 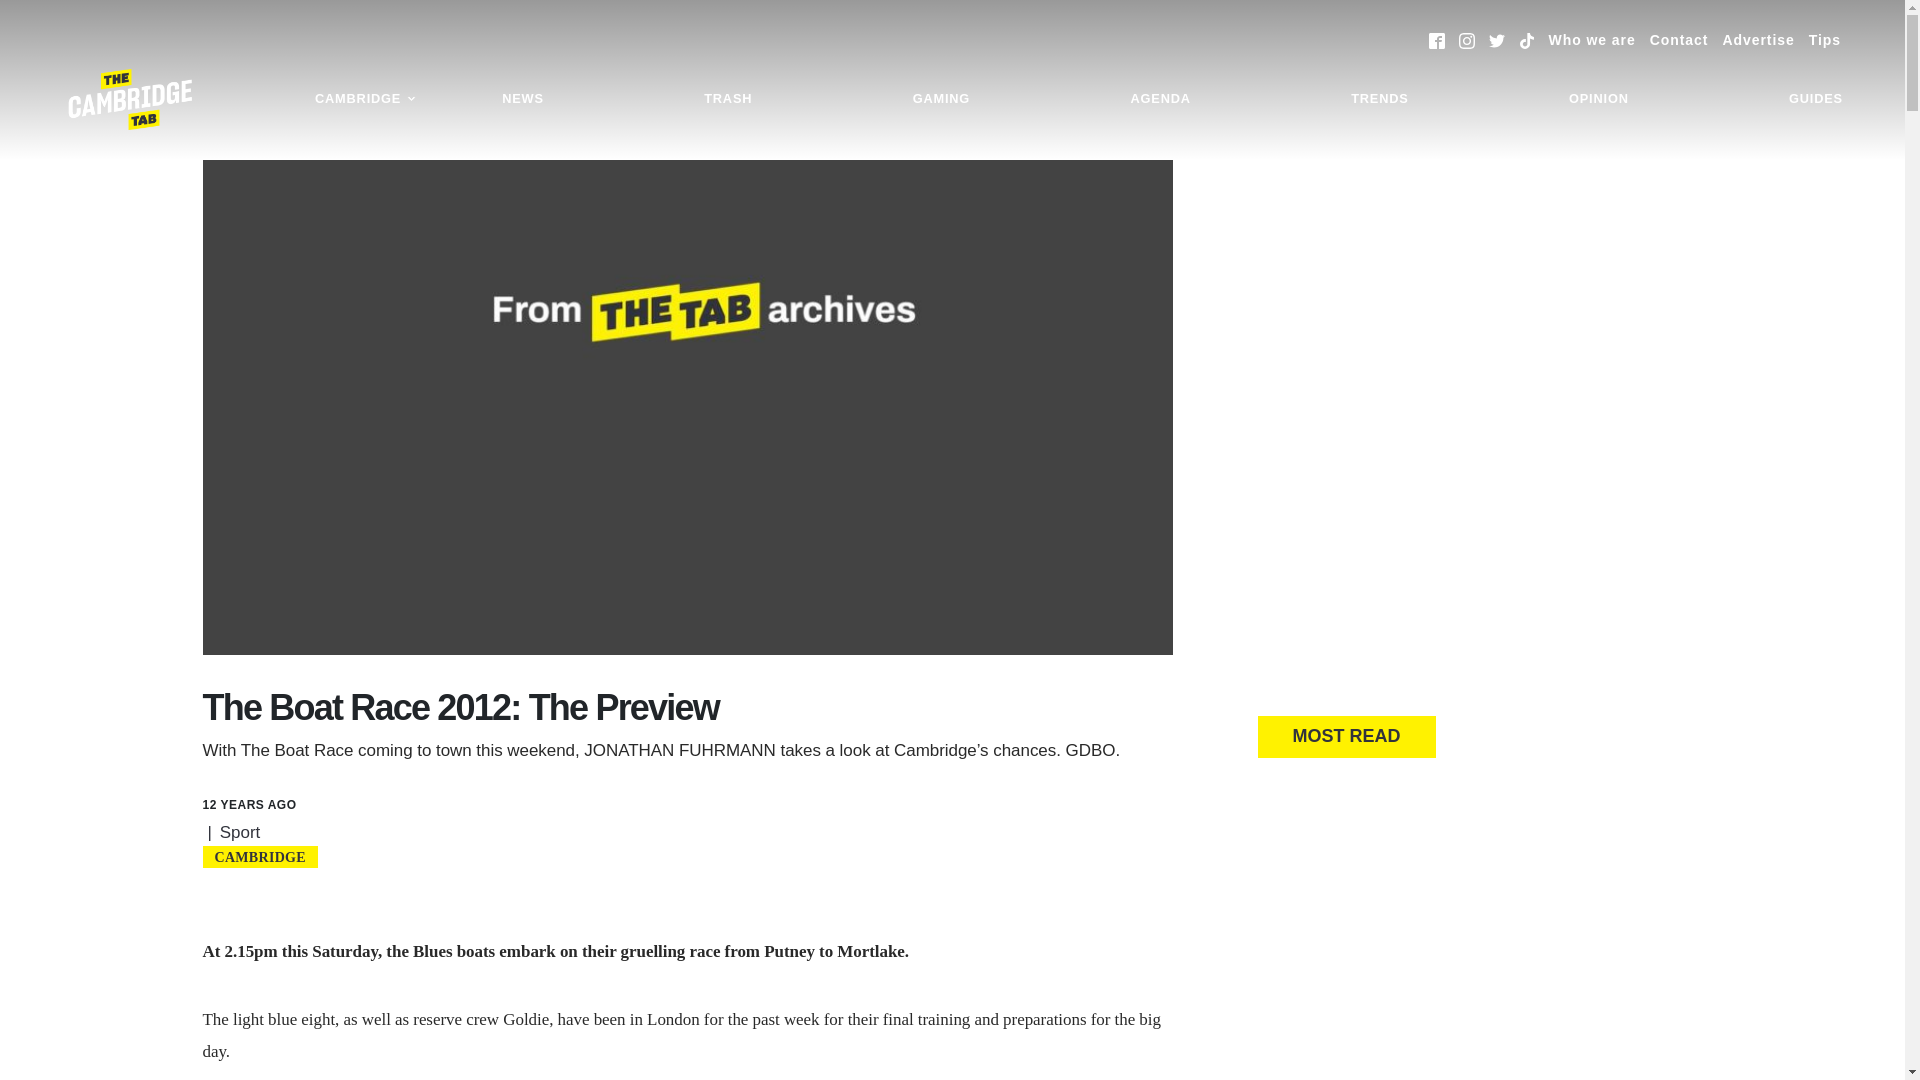 What do you see at coordinates (1678, 40) in the screenshot?
I see `Contact` at bounding box center [1678, 40].